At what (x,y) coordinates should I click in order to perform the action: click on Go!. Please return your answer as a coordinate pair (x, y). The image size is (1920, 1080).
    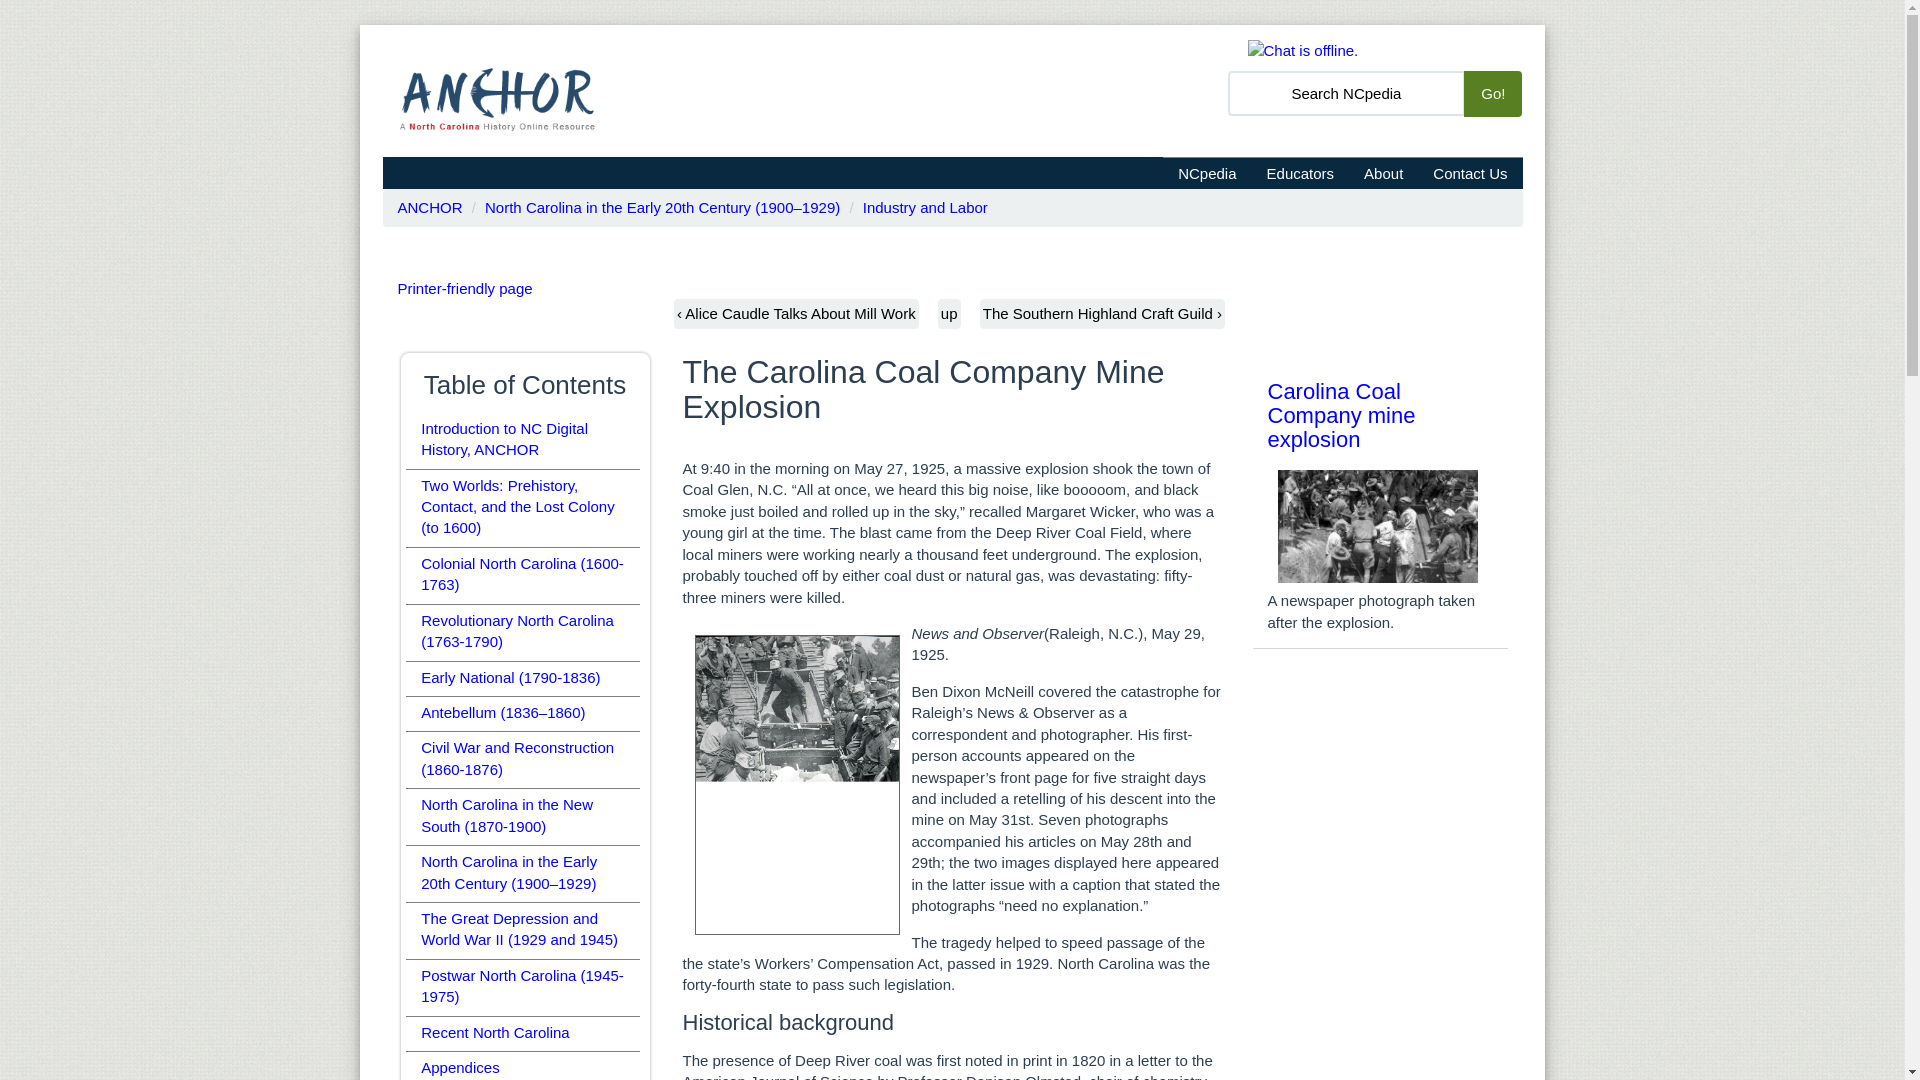
    Looking at the image, I should click on (1492, 93).